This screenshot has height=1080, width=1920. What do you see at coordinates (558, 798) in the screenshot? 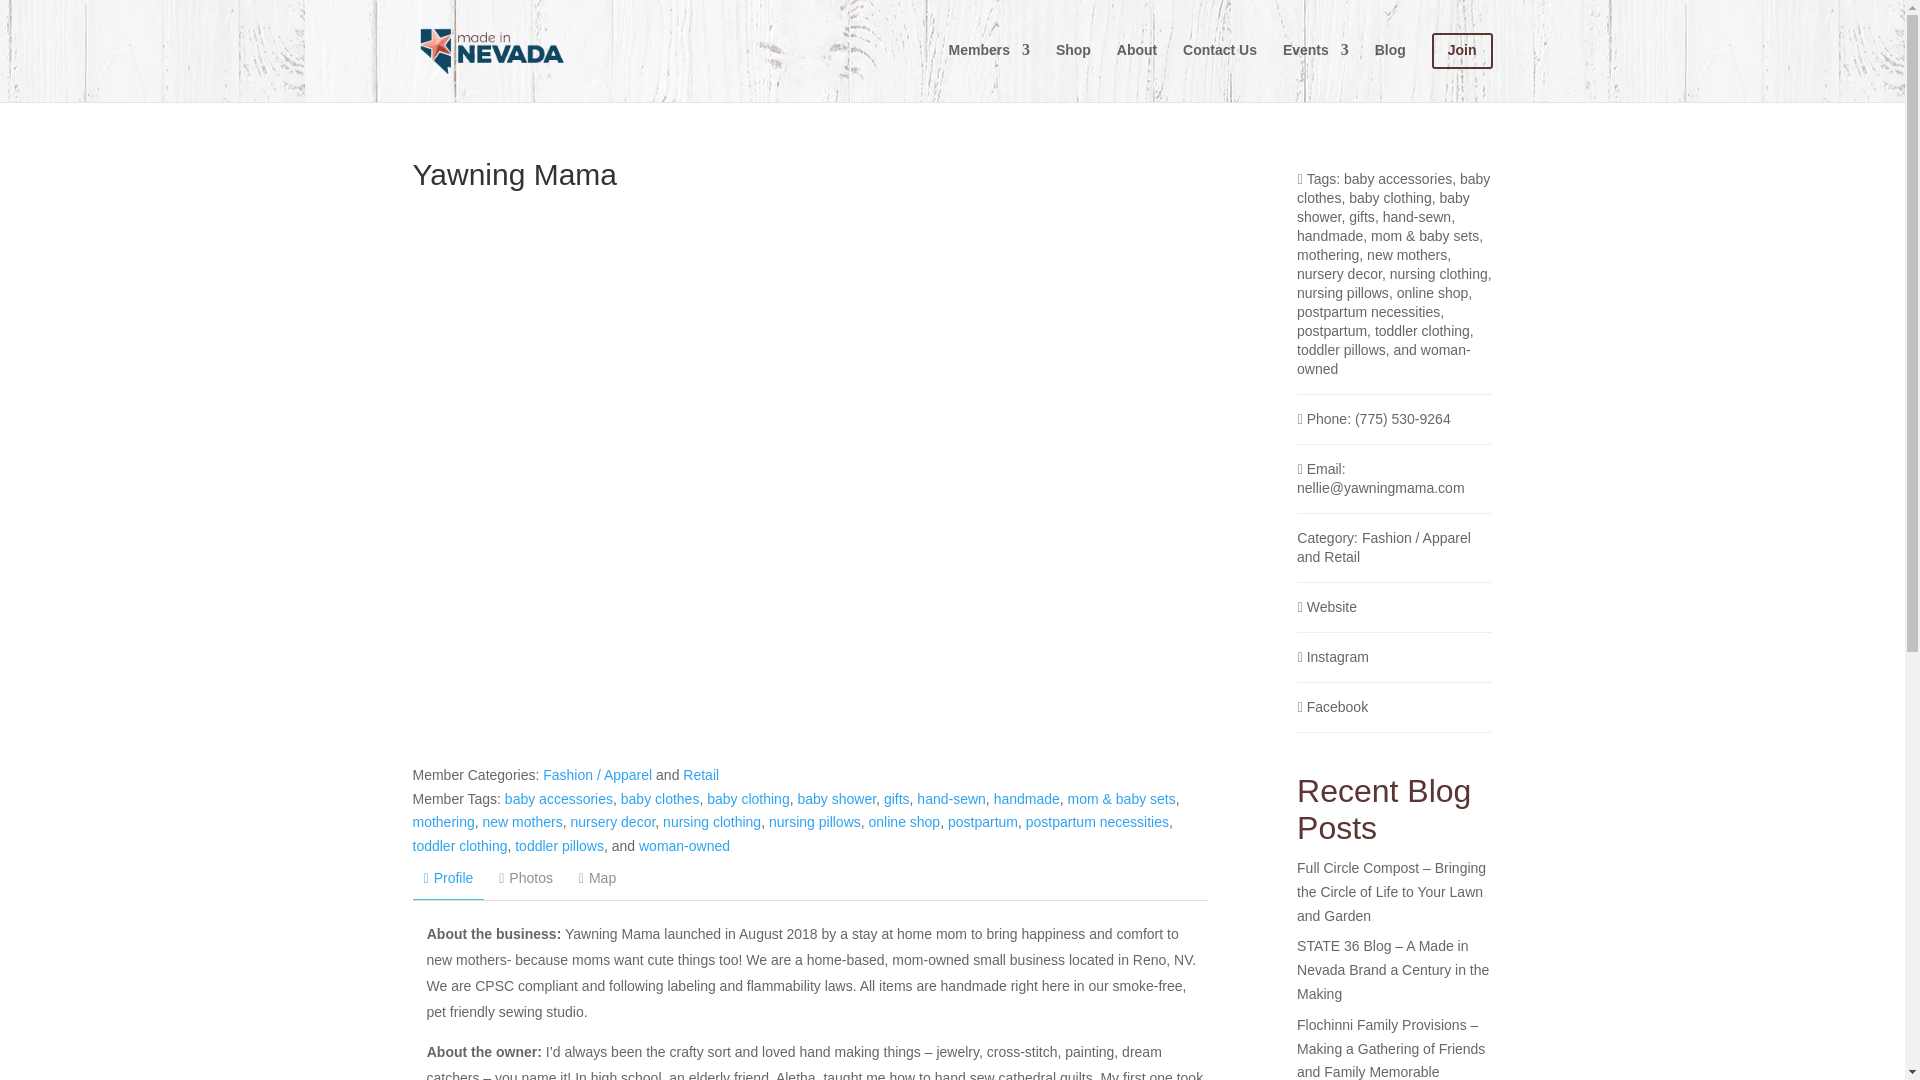
I see `baby accessories` at bounding box center [558, 798].